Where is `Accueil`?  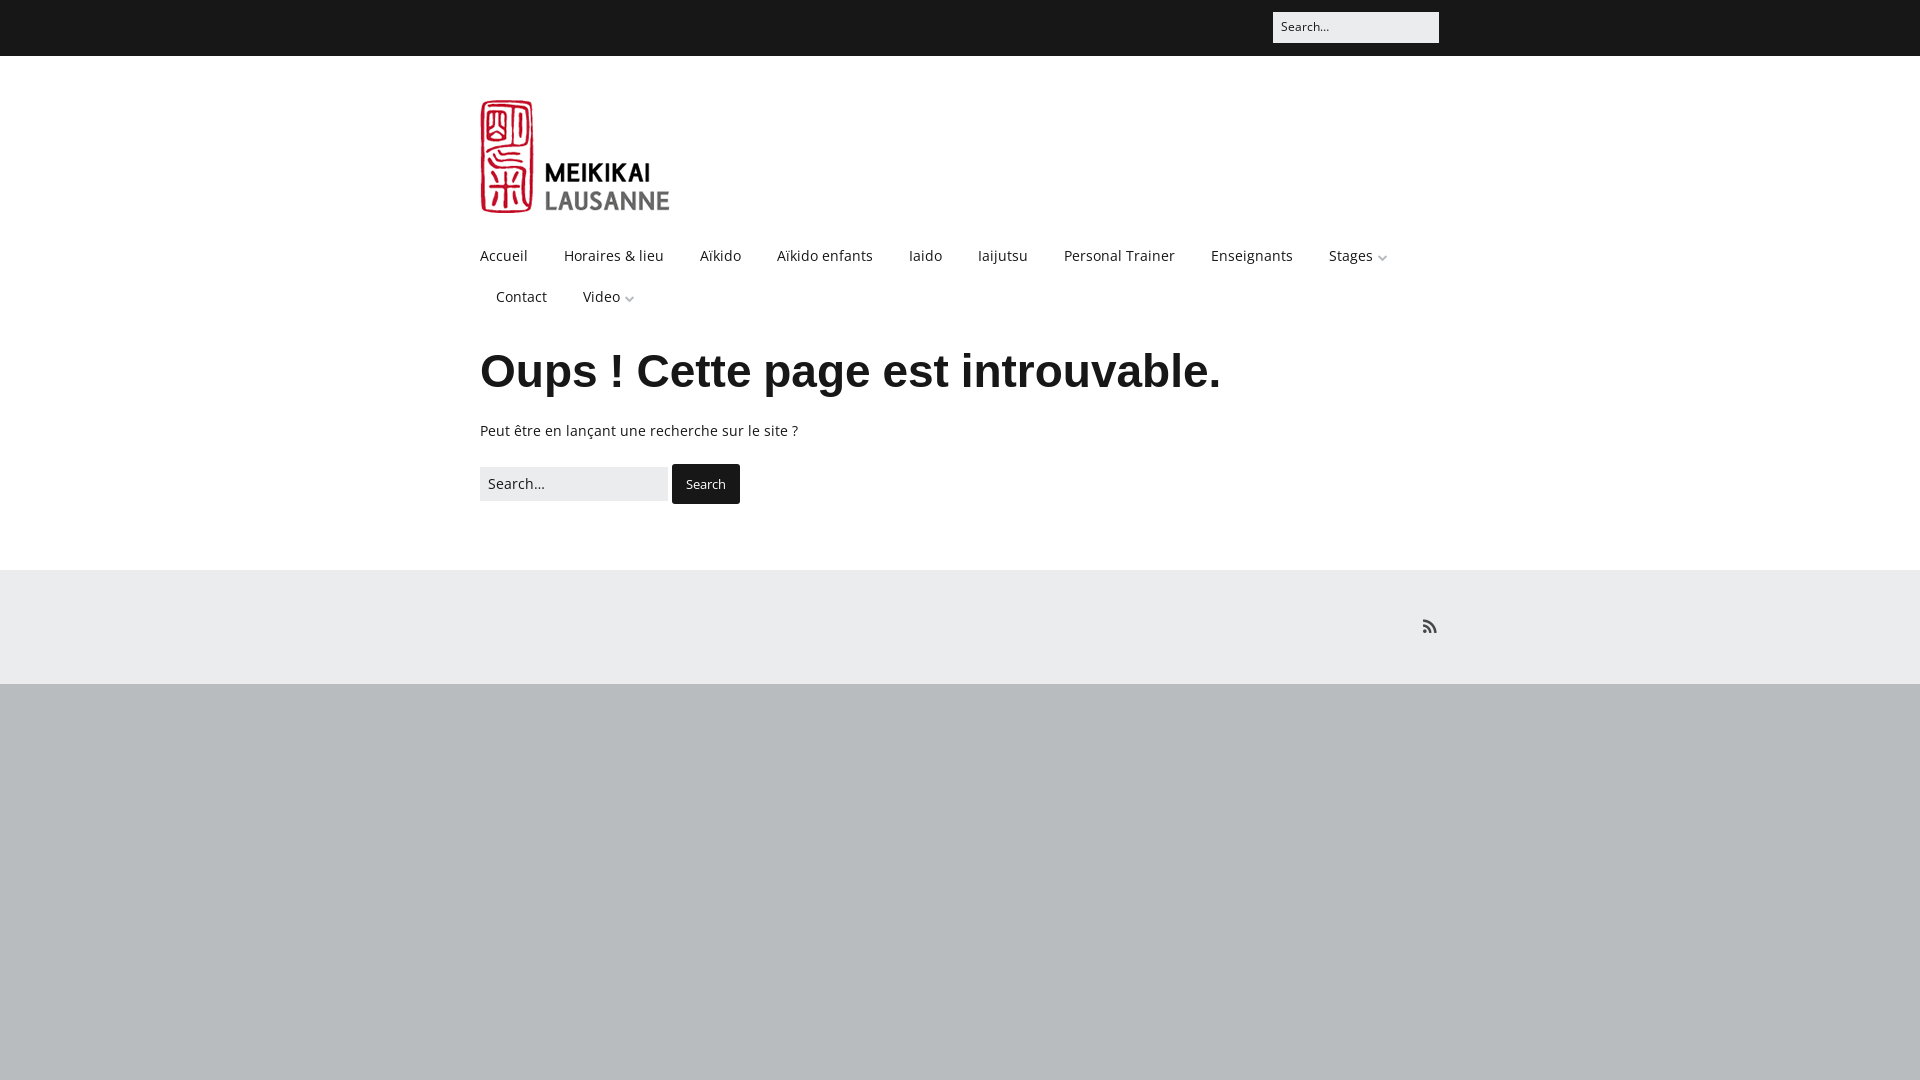 Accueil is located at coordinates (512, 256).